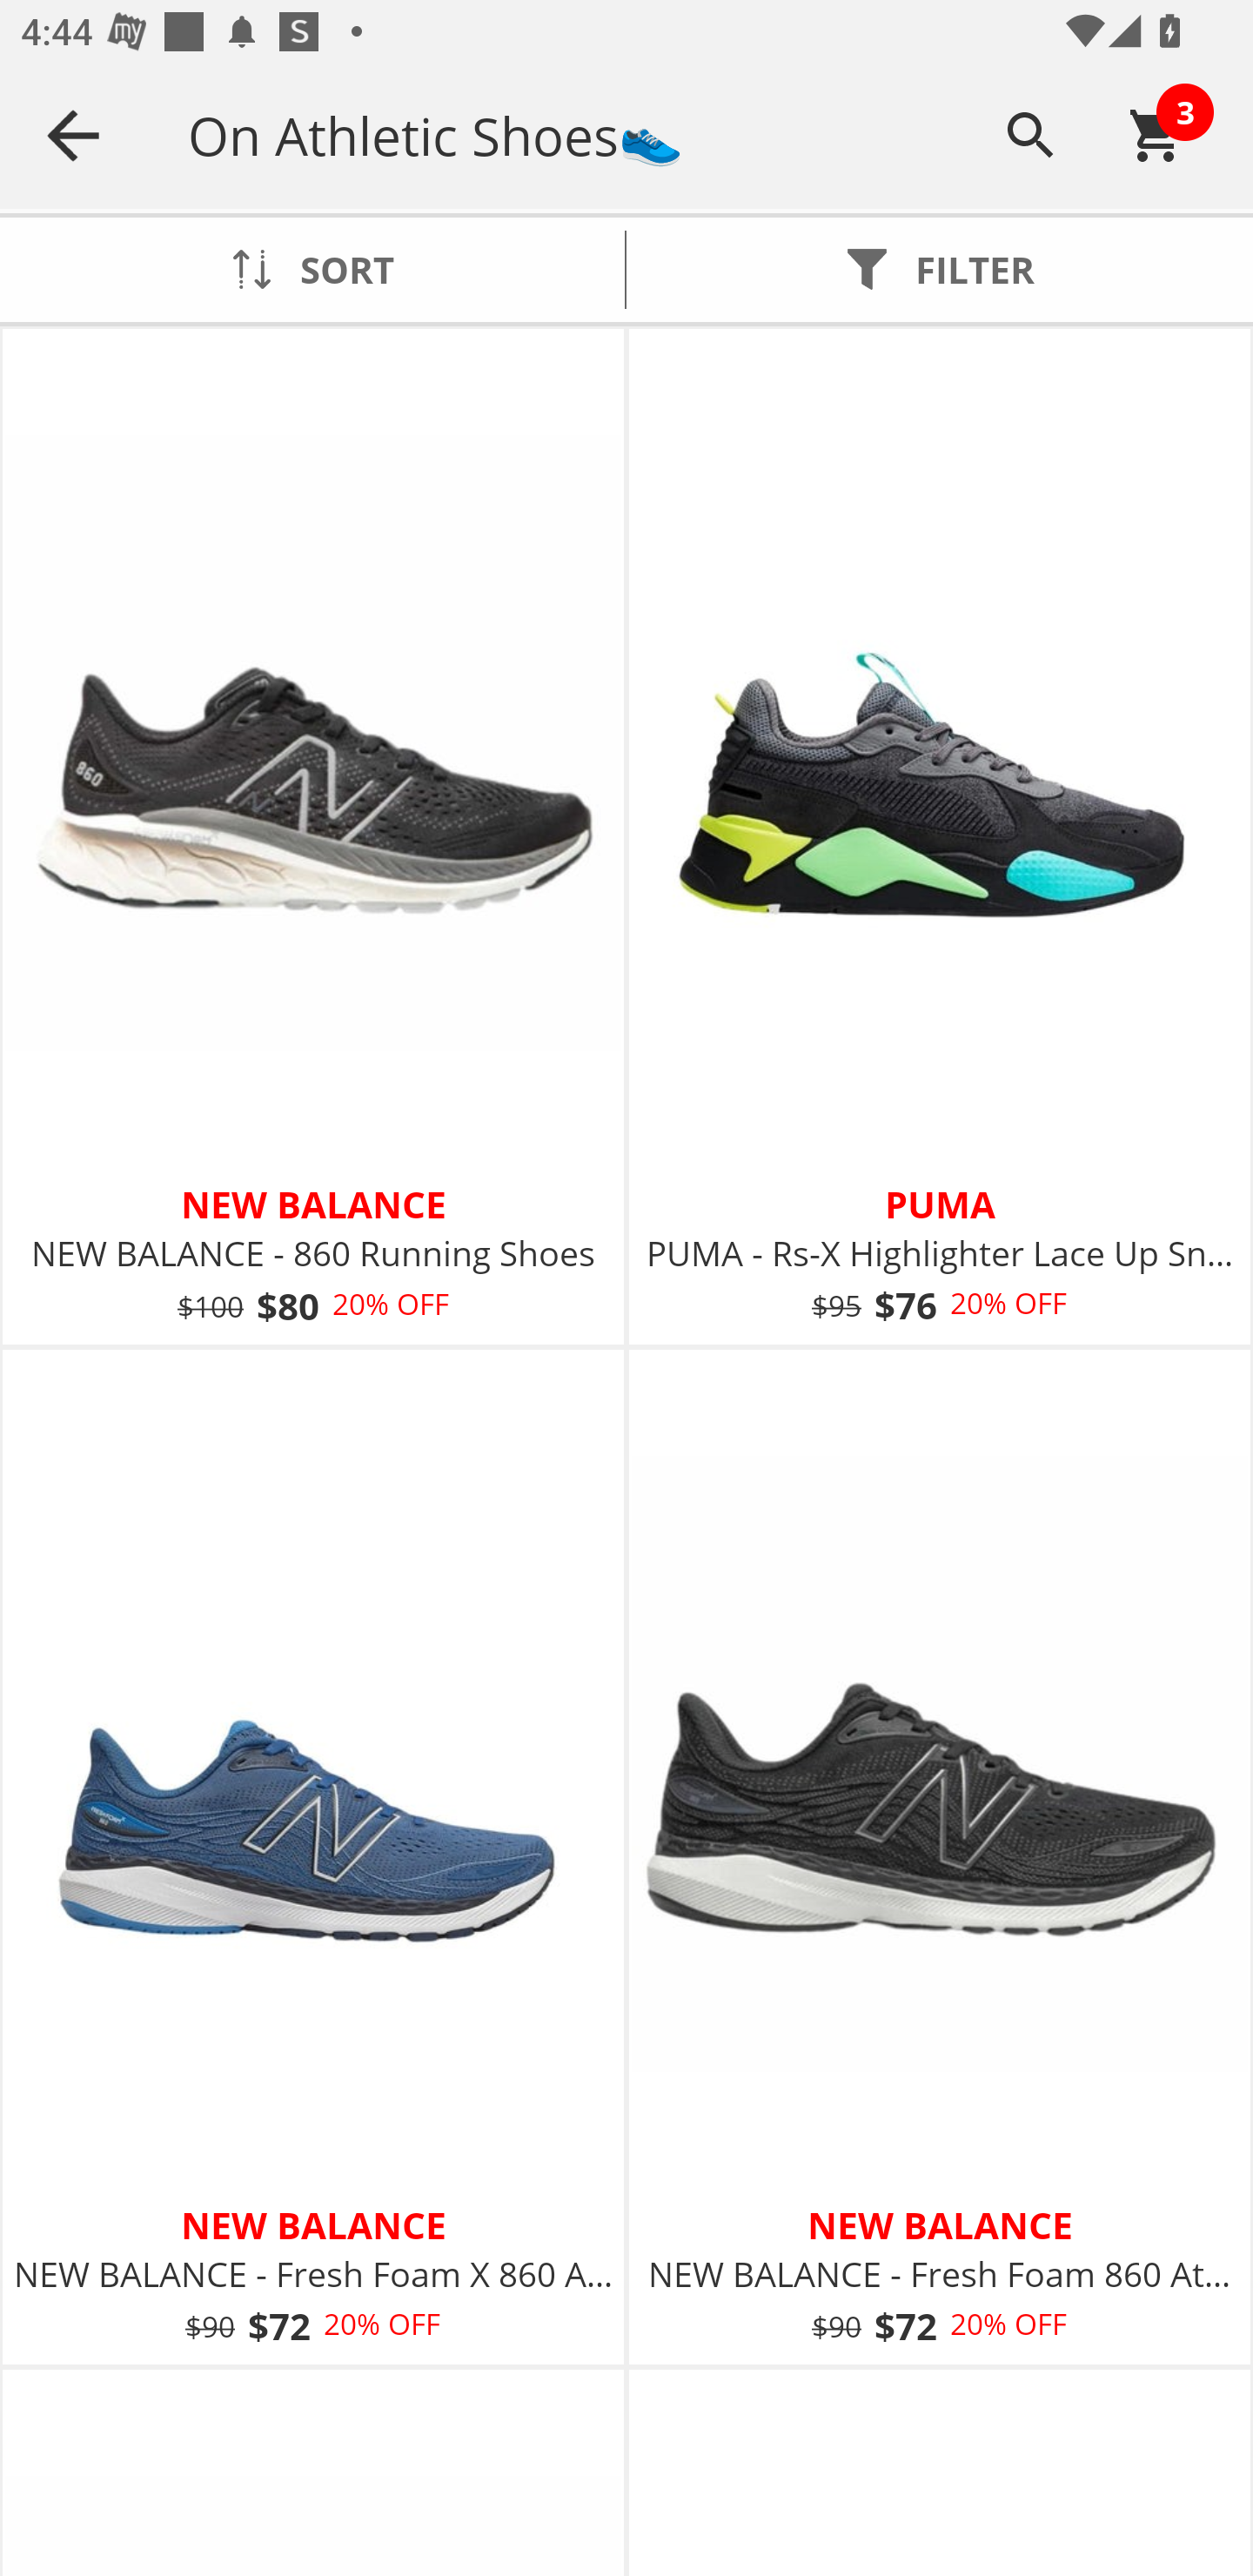 Image resolution: width=1253 pixels, height=2576 pixels. Describe the element at coordinates (312, 269) in the screenshot. I see `SORT` at that location.